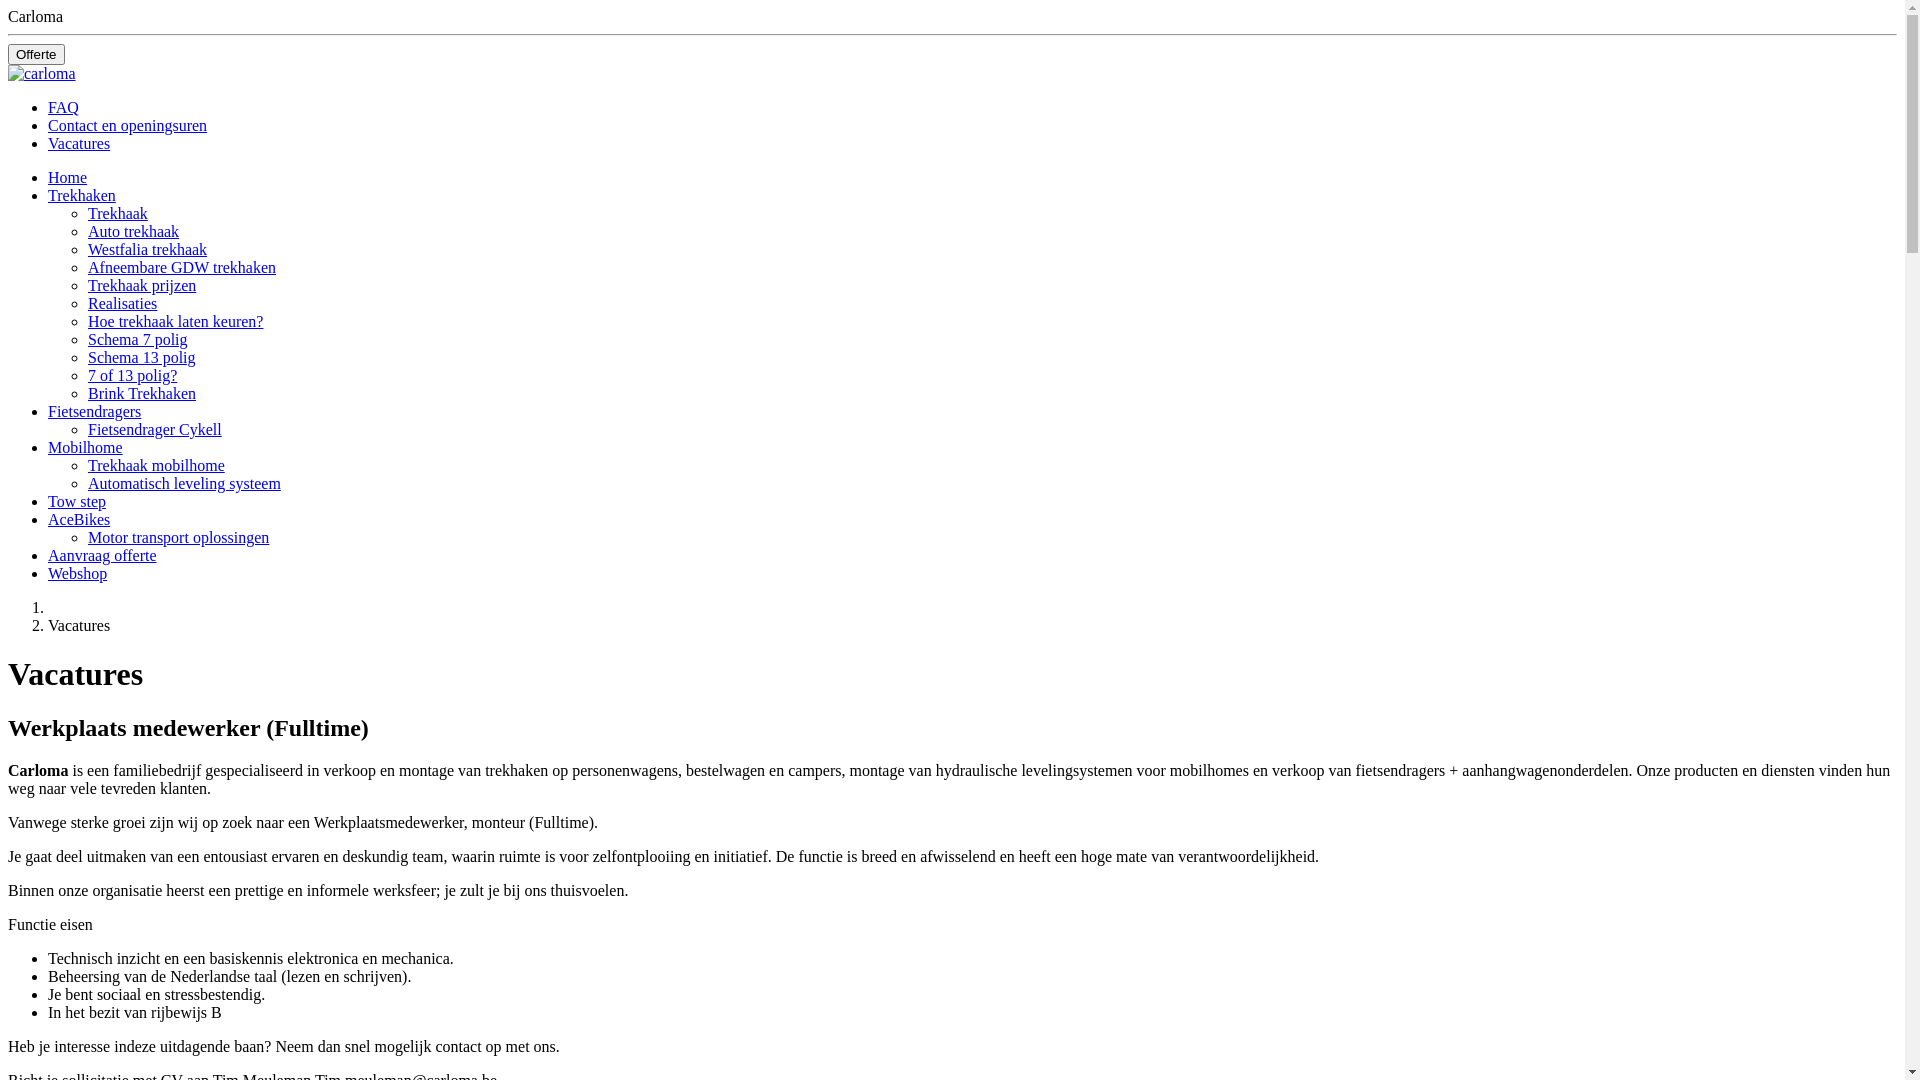 The width and height of the screenshot is (1920, 1080). Describe the element at coordinates (79, 144) in the screenshot. I see `Vacatures` at that location.